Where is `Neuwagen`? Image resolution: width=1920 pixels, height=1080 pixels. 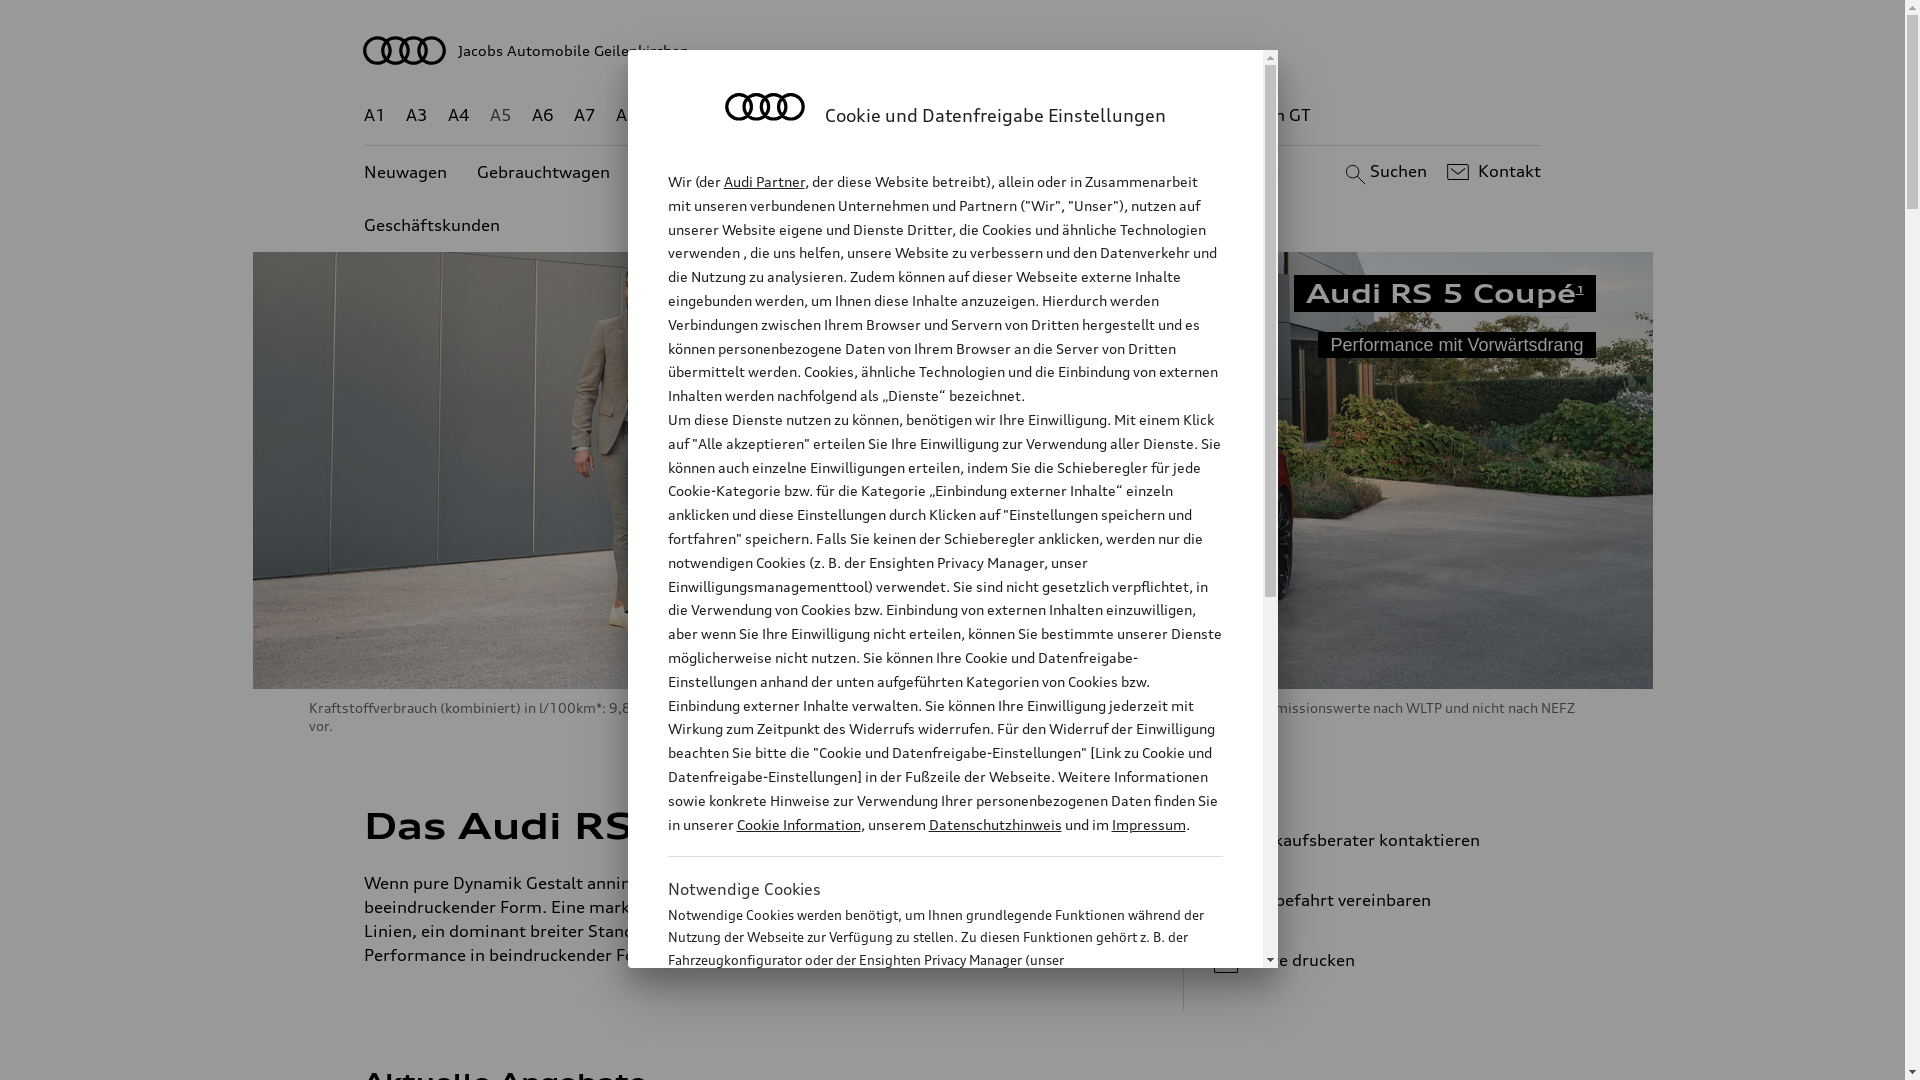
Neuwagen is located at coordinates (406, 172).